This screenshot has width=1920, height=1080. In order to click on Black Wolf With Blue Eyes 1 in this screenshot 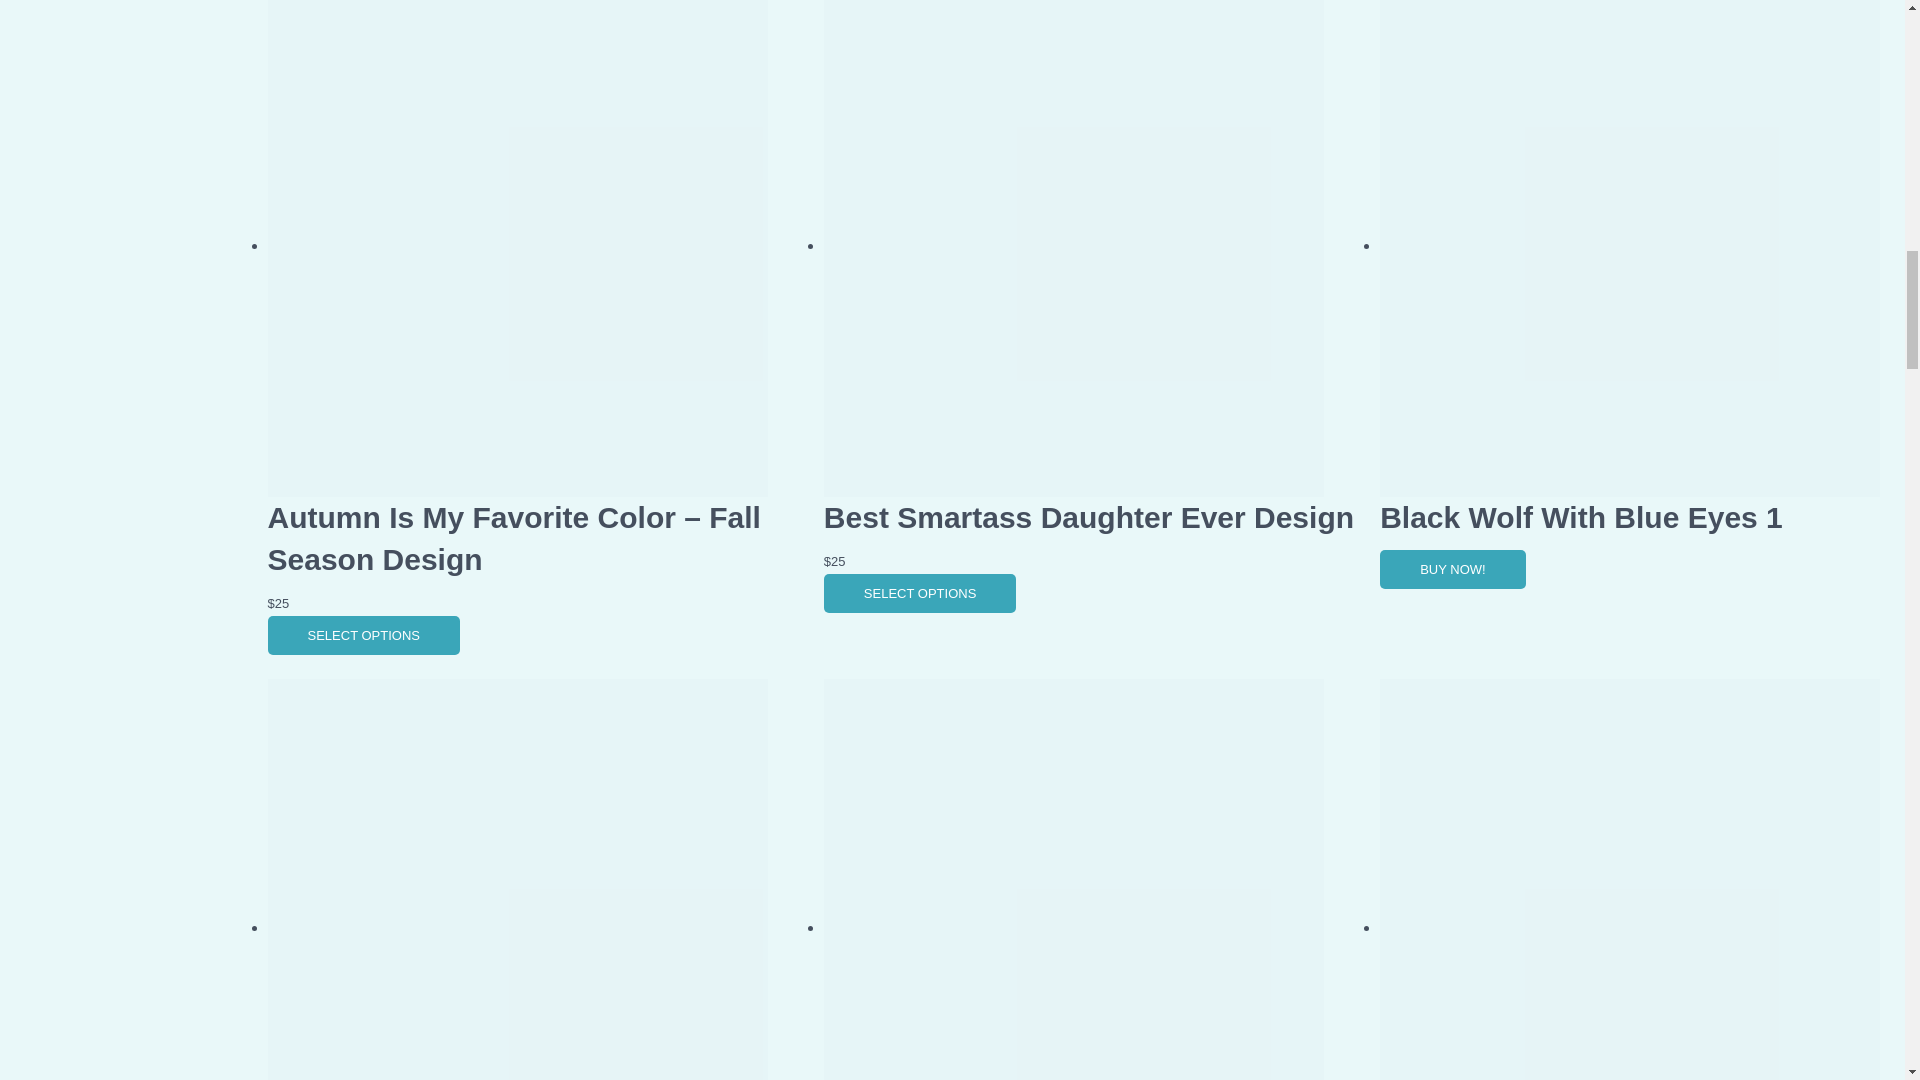, I will do `click(1582, 517)`.